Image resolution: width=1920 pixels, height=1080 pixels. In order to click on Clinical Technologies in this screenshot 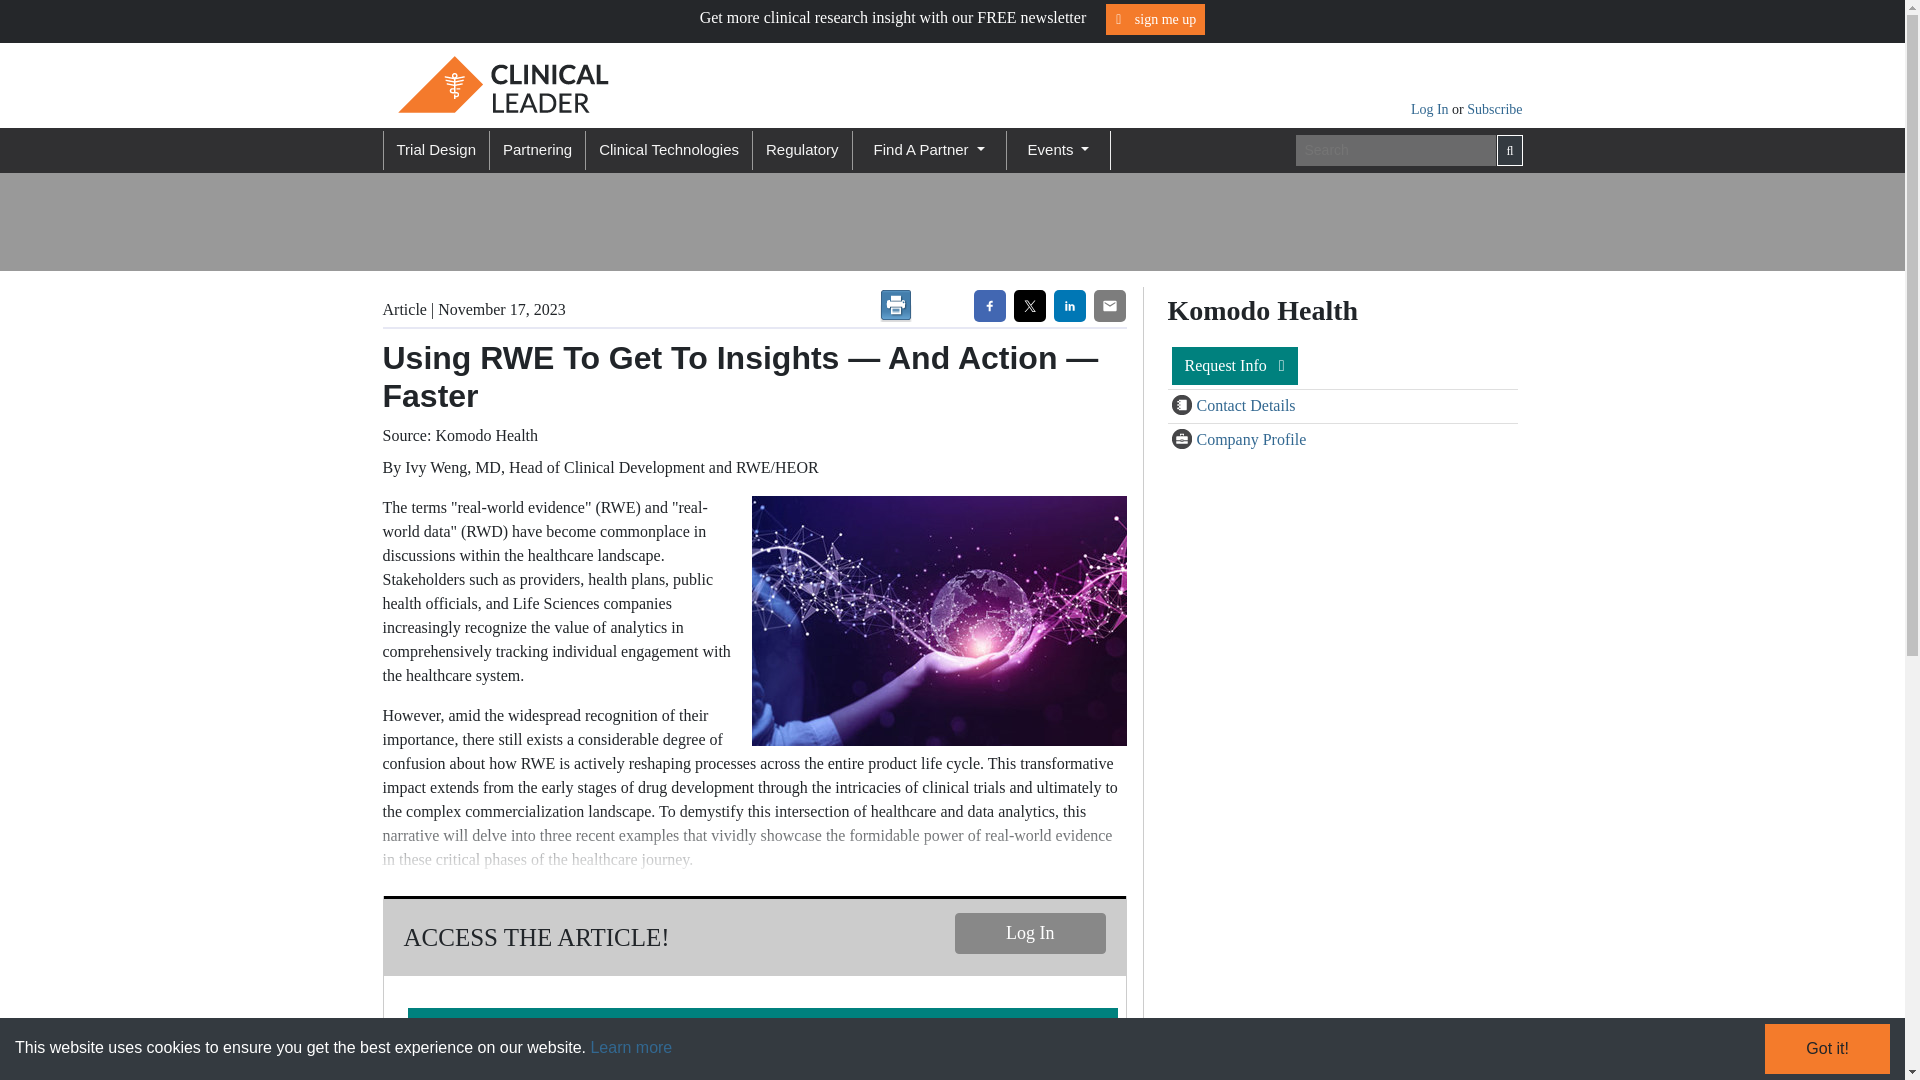, I will do `click(668, 150)`.